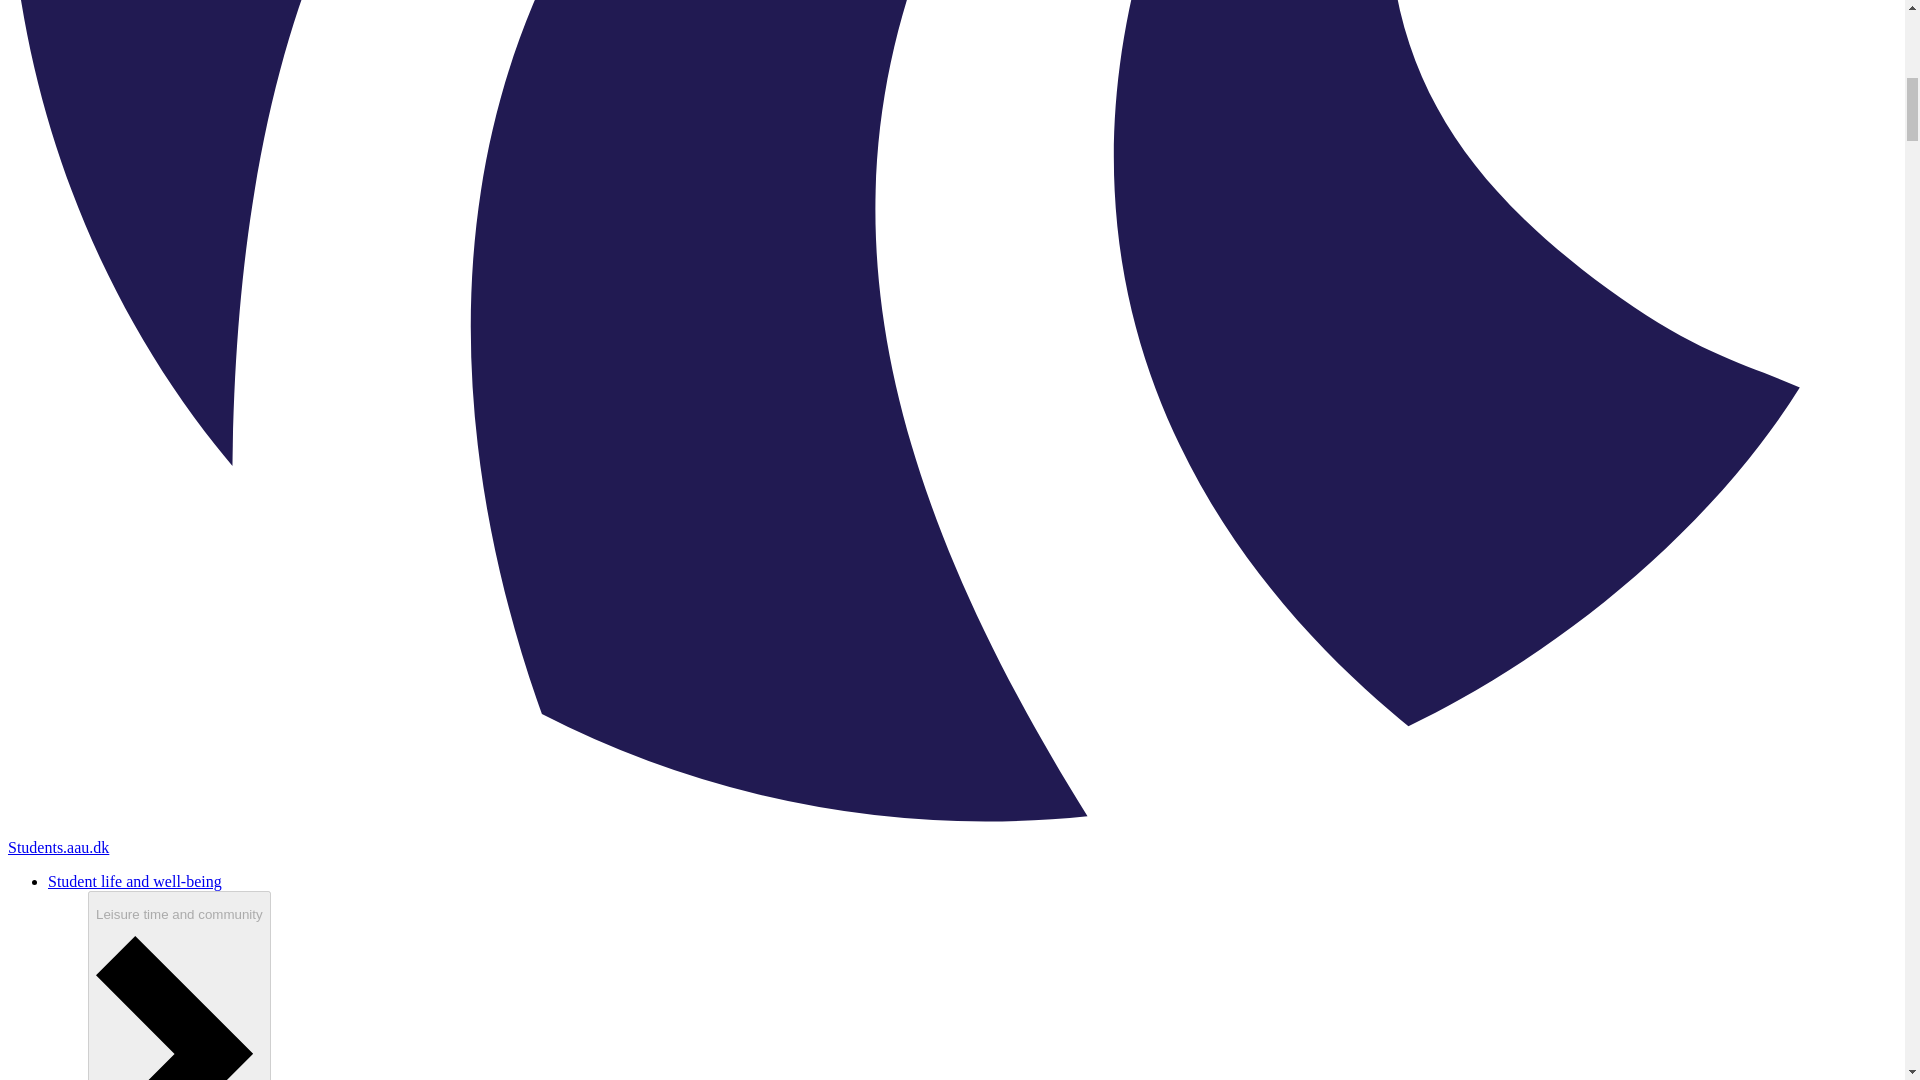 The width and height of the screenshot is (1920, 1080). I want to click on Leisure time and community, so click(179, 986).